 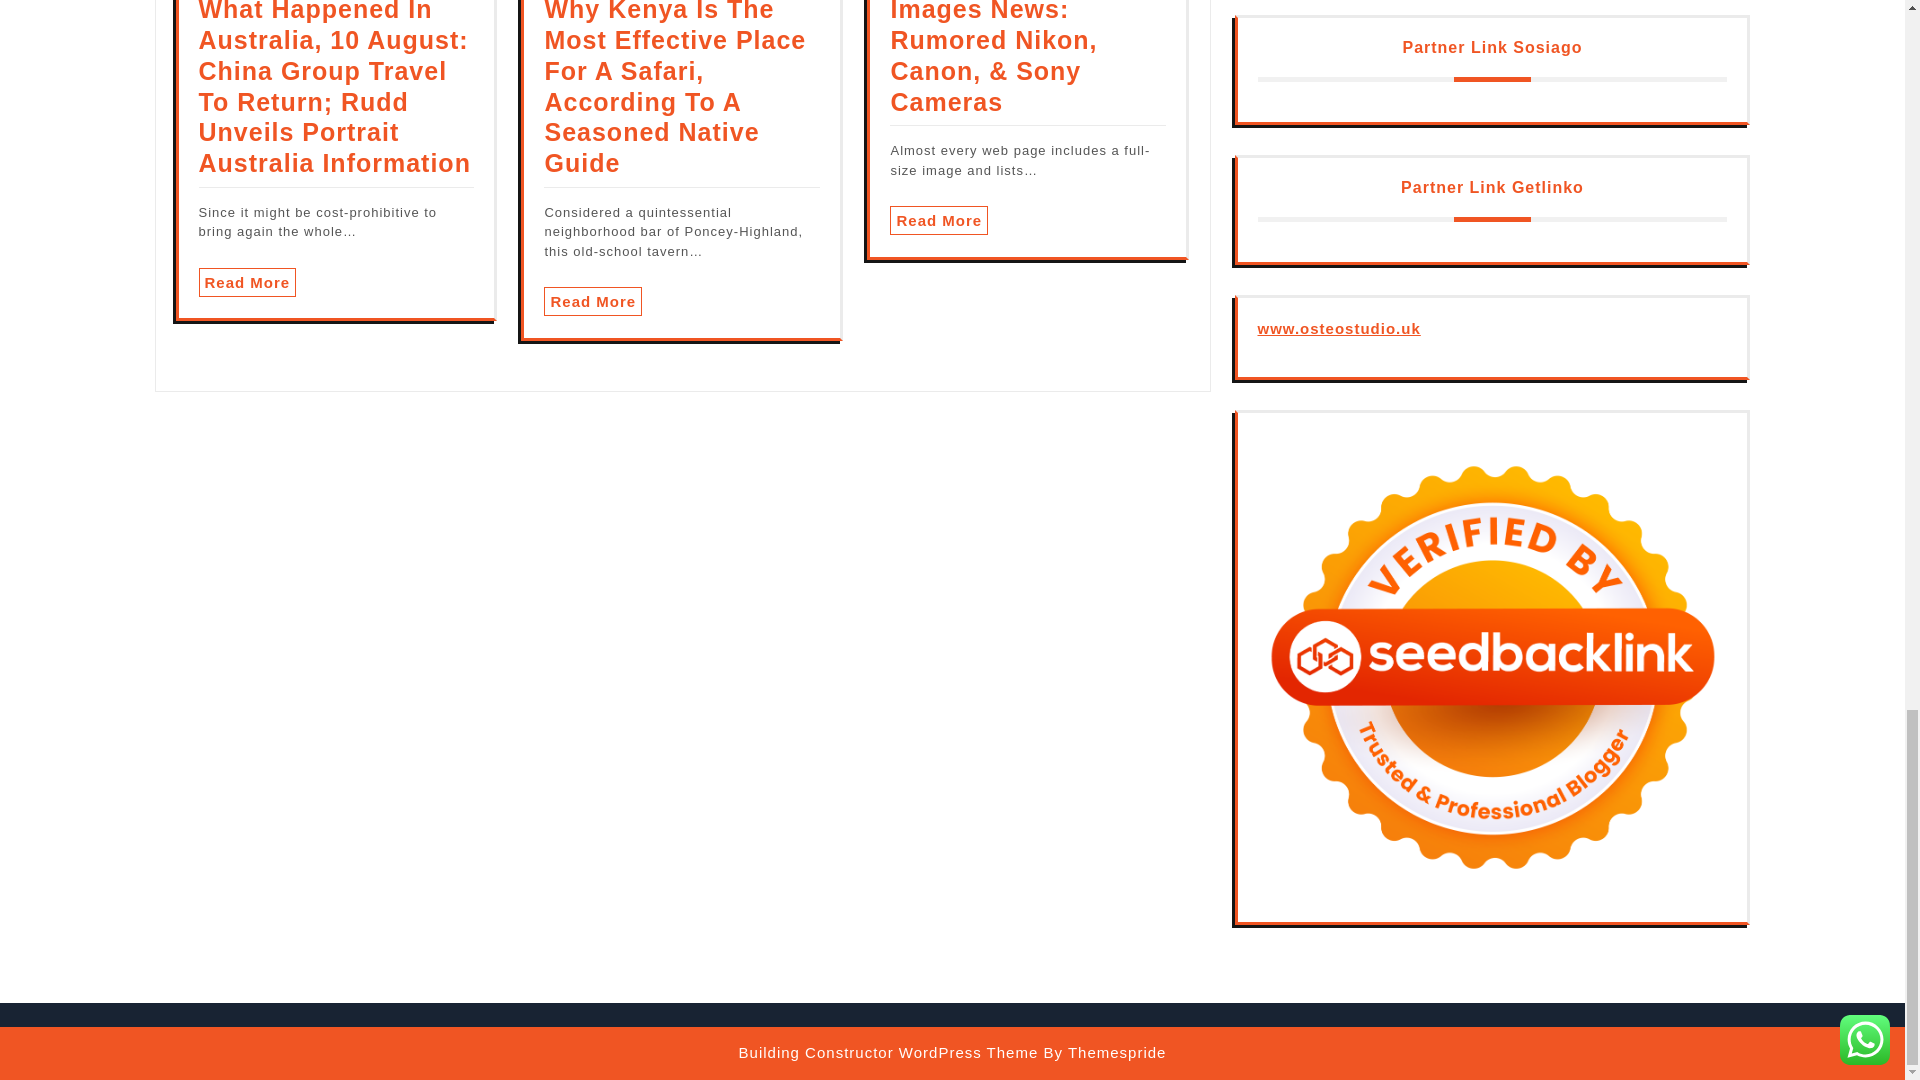 I want to click on Seedbacklink, so click(x=1492, y=668).